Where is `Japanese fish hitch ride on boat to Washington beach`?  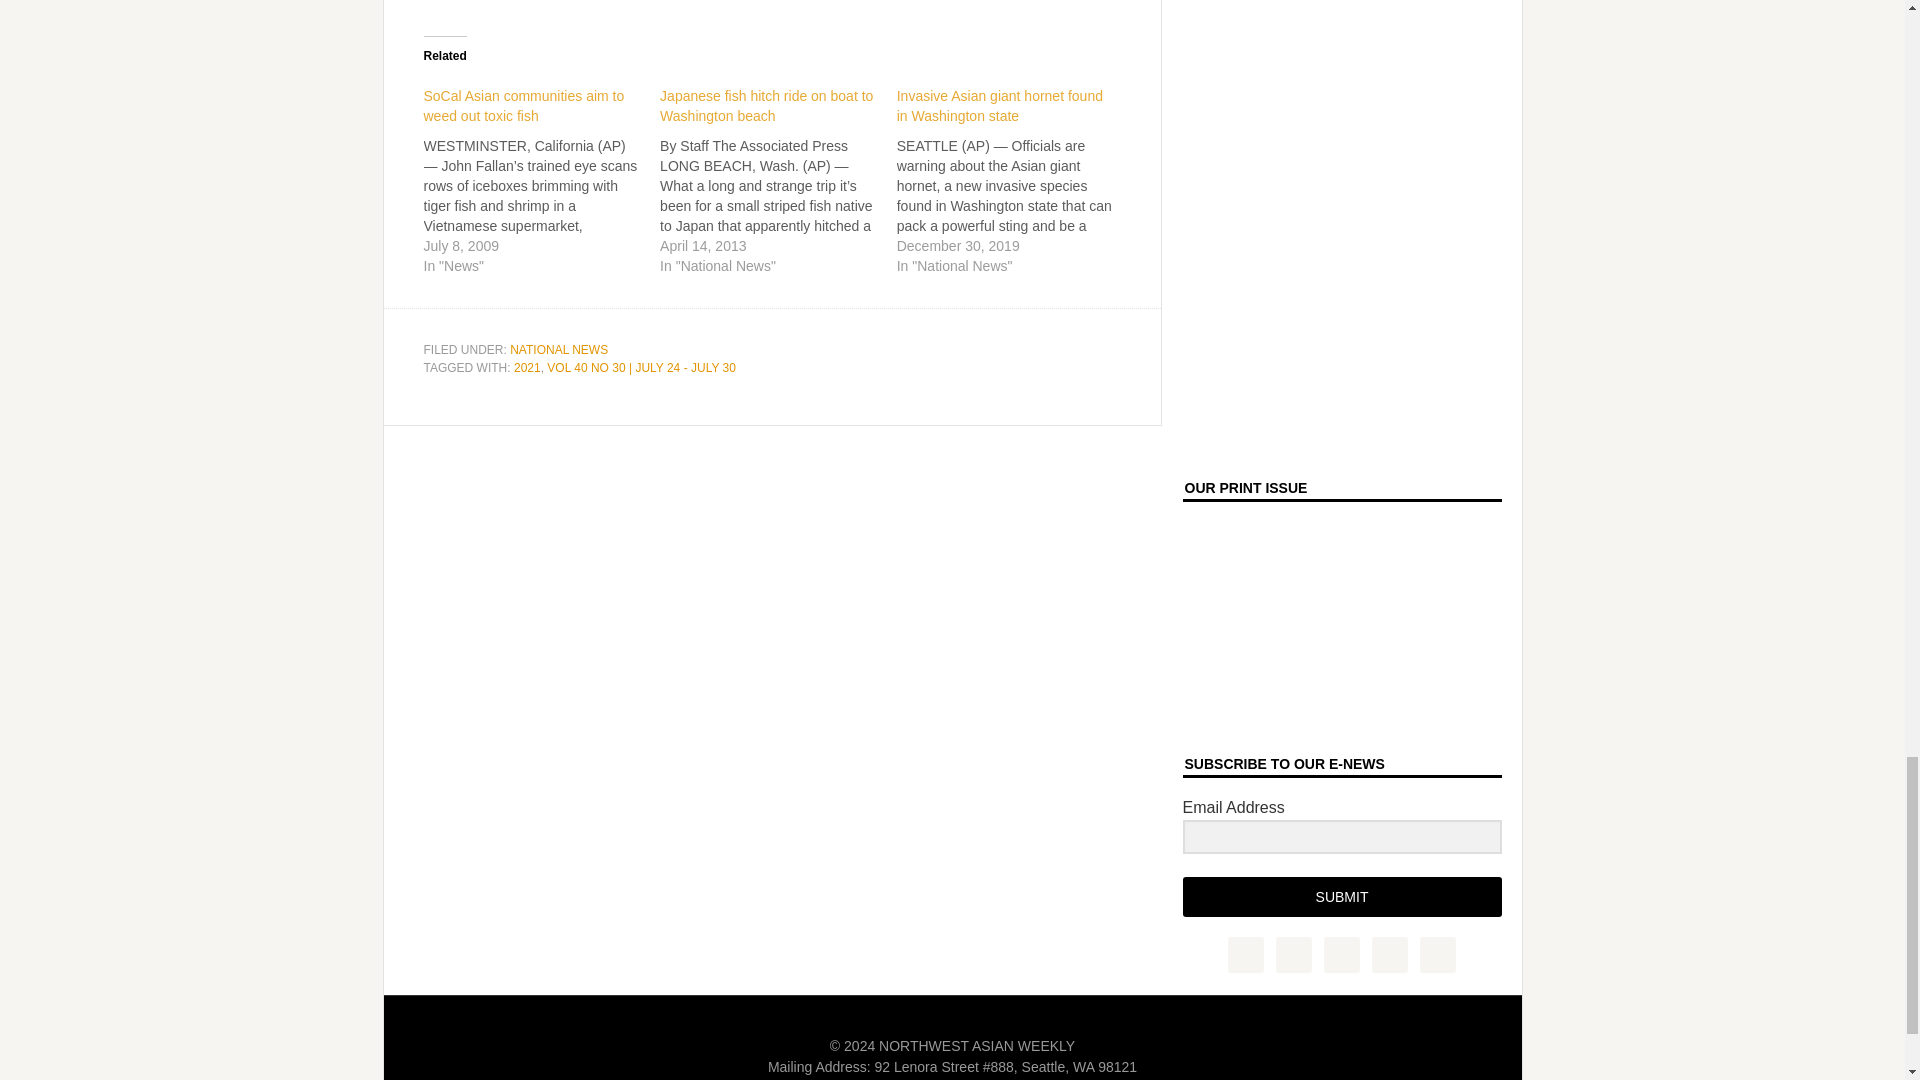
Japanese fish hitch ride on boat to Washington beach is located at coordinates (766, 106).